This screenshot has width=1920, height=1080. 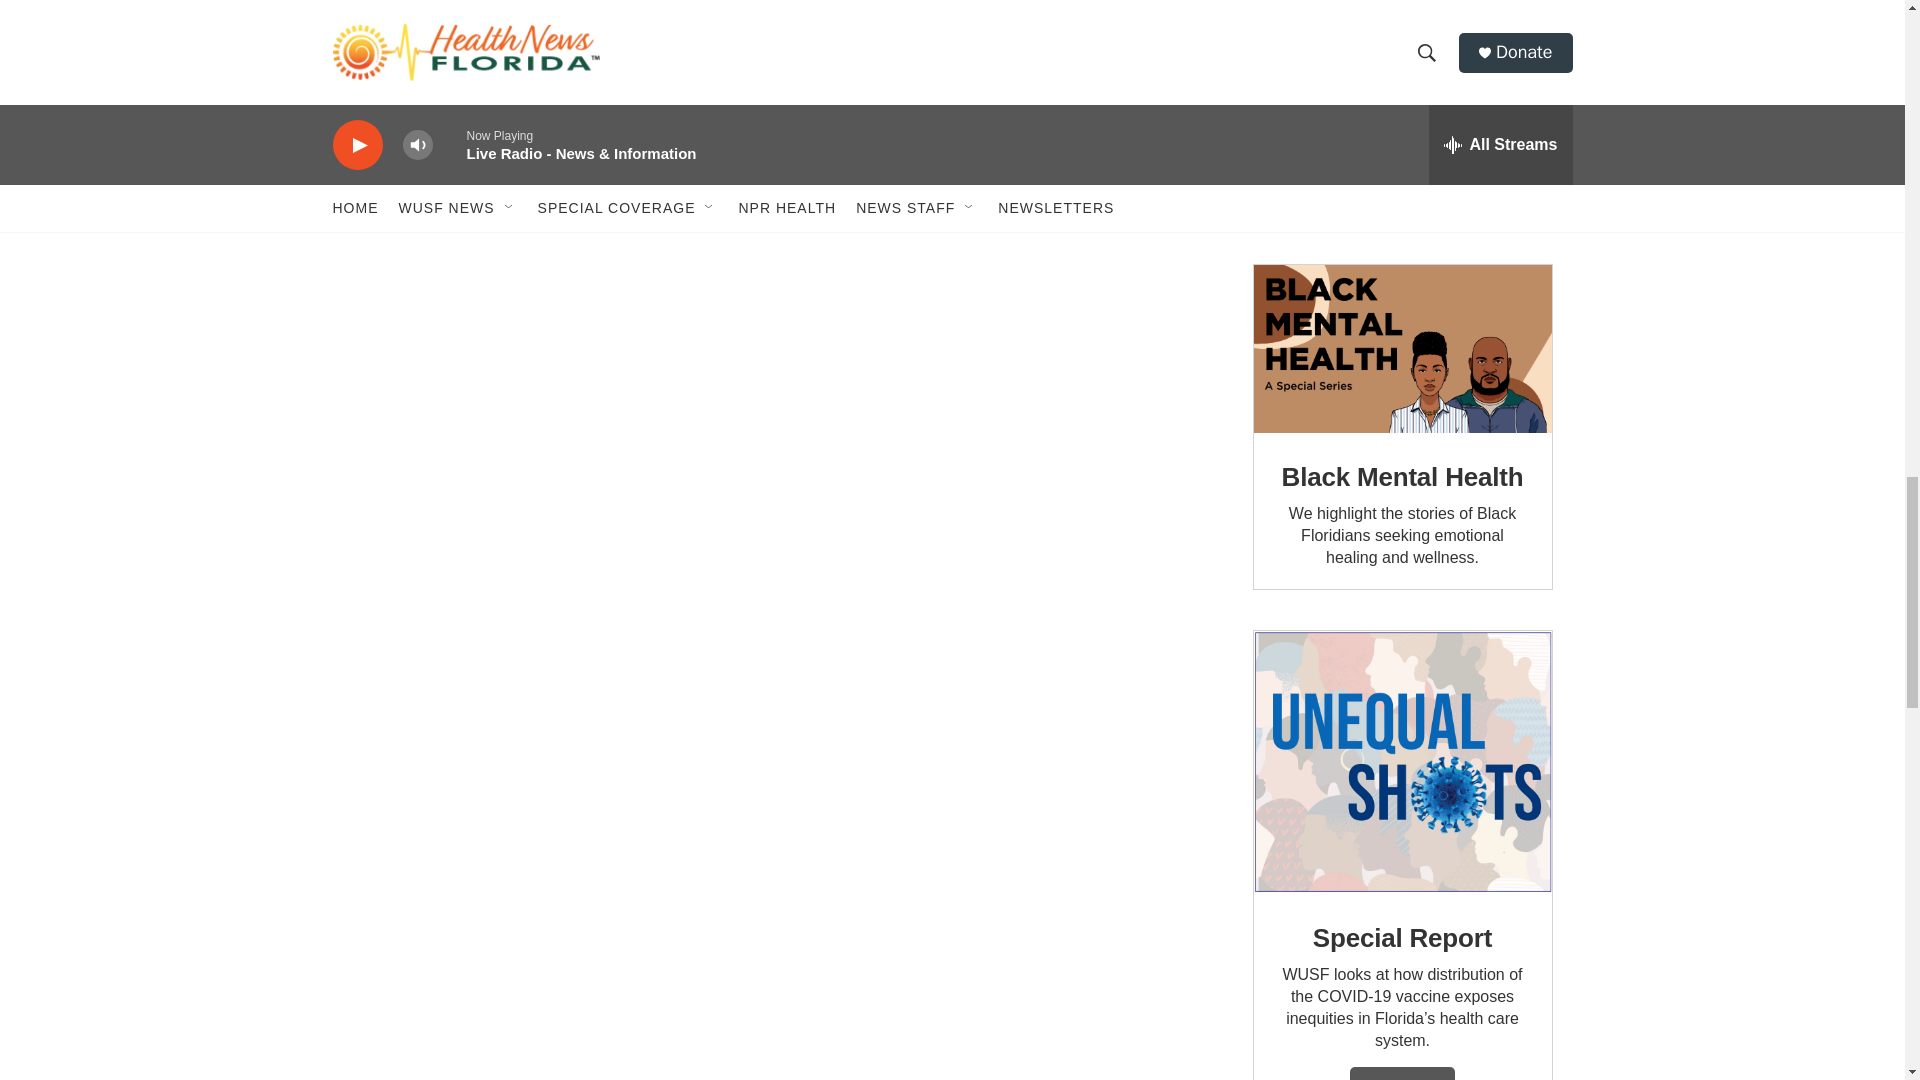 What do you see at coordinates (1401, 112) in the screenshot?
I see `3rd party ad content` at bounding box center [1401, 112].